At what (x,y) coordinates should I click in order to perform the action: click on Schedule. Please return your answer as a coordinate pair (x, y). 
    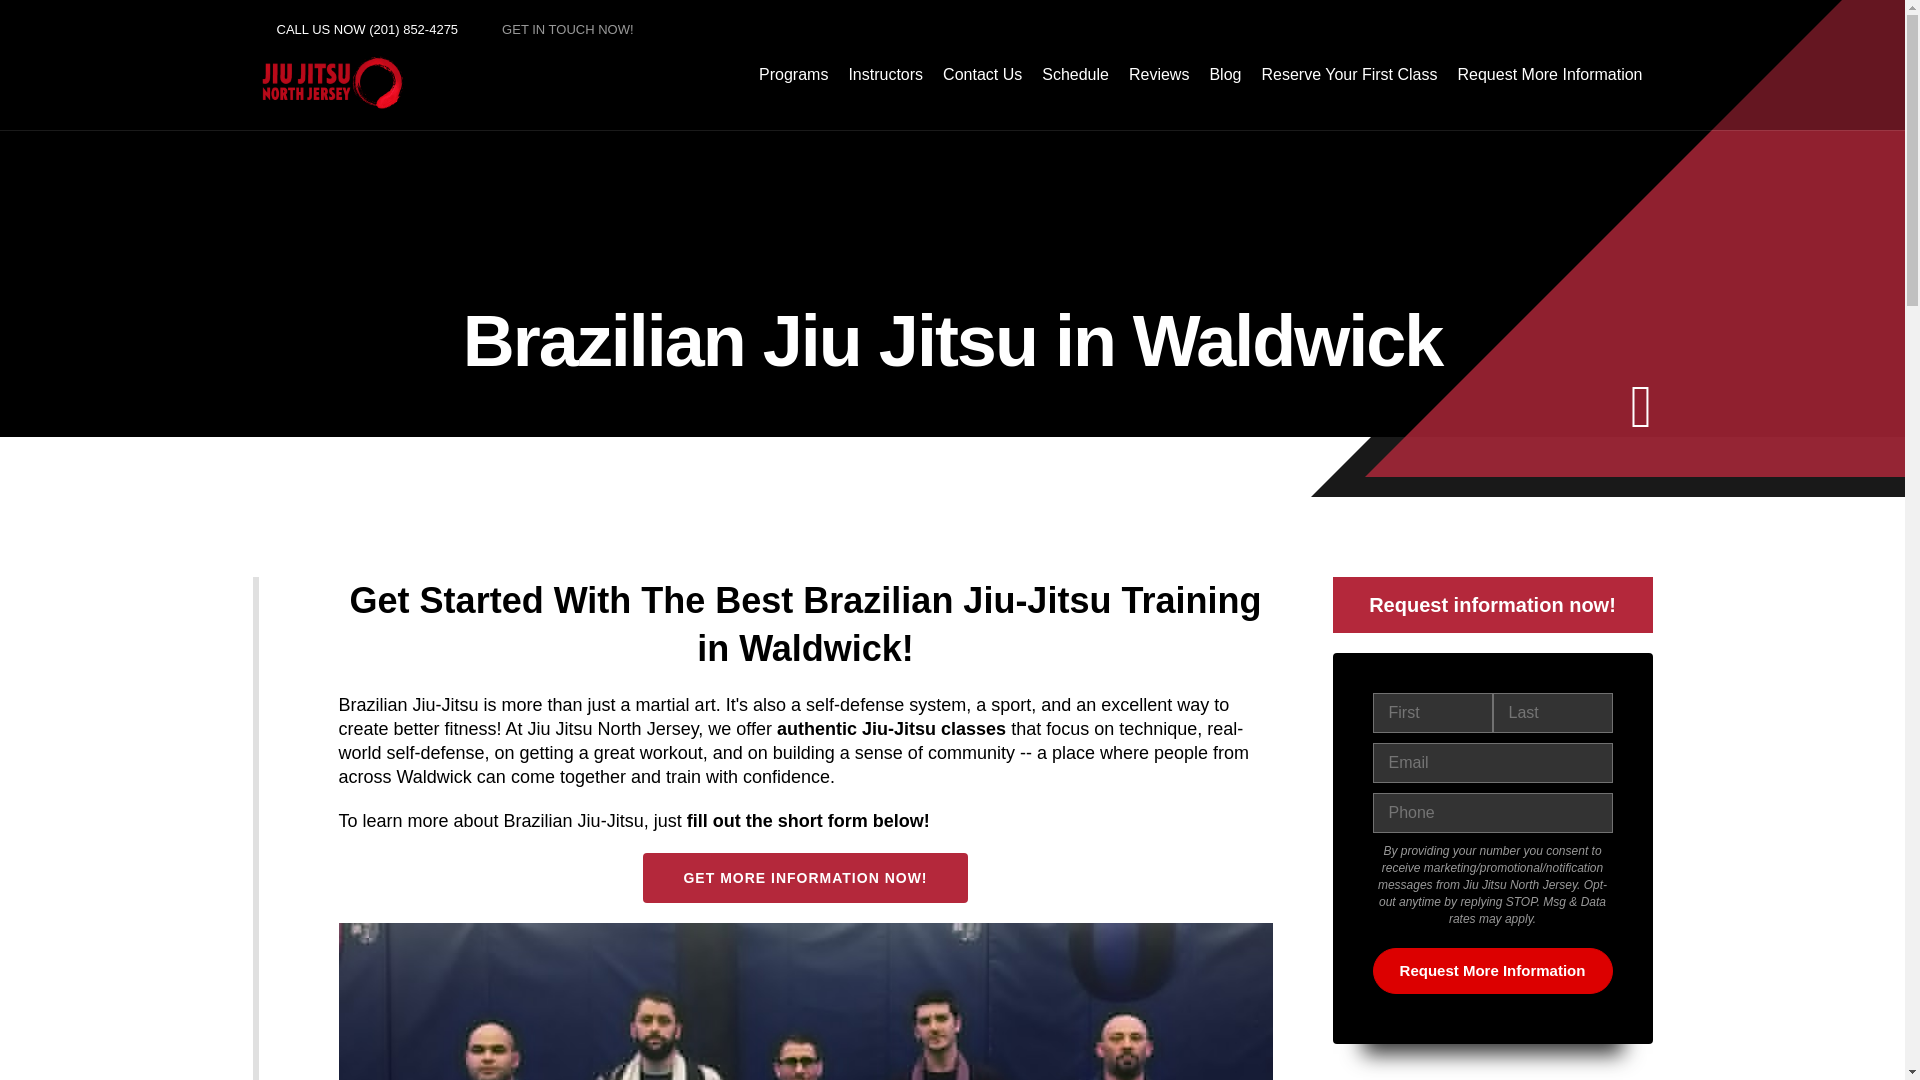
    Looking at the image, I should click on (1076, 74).